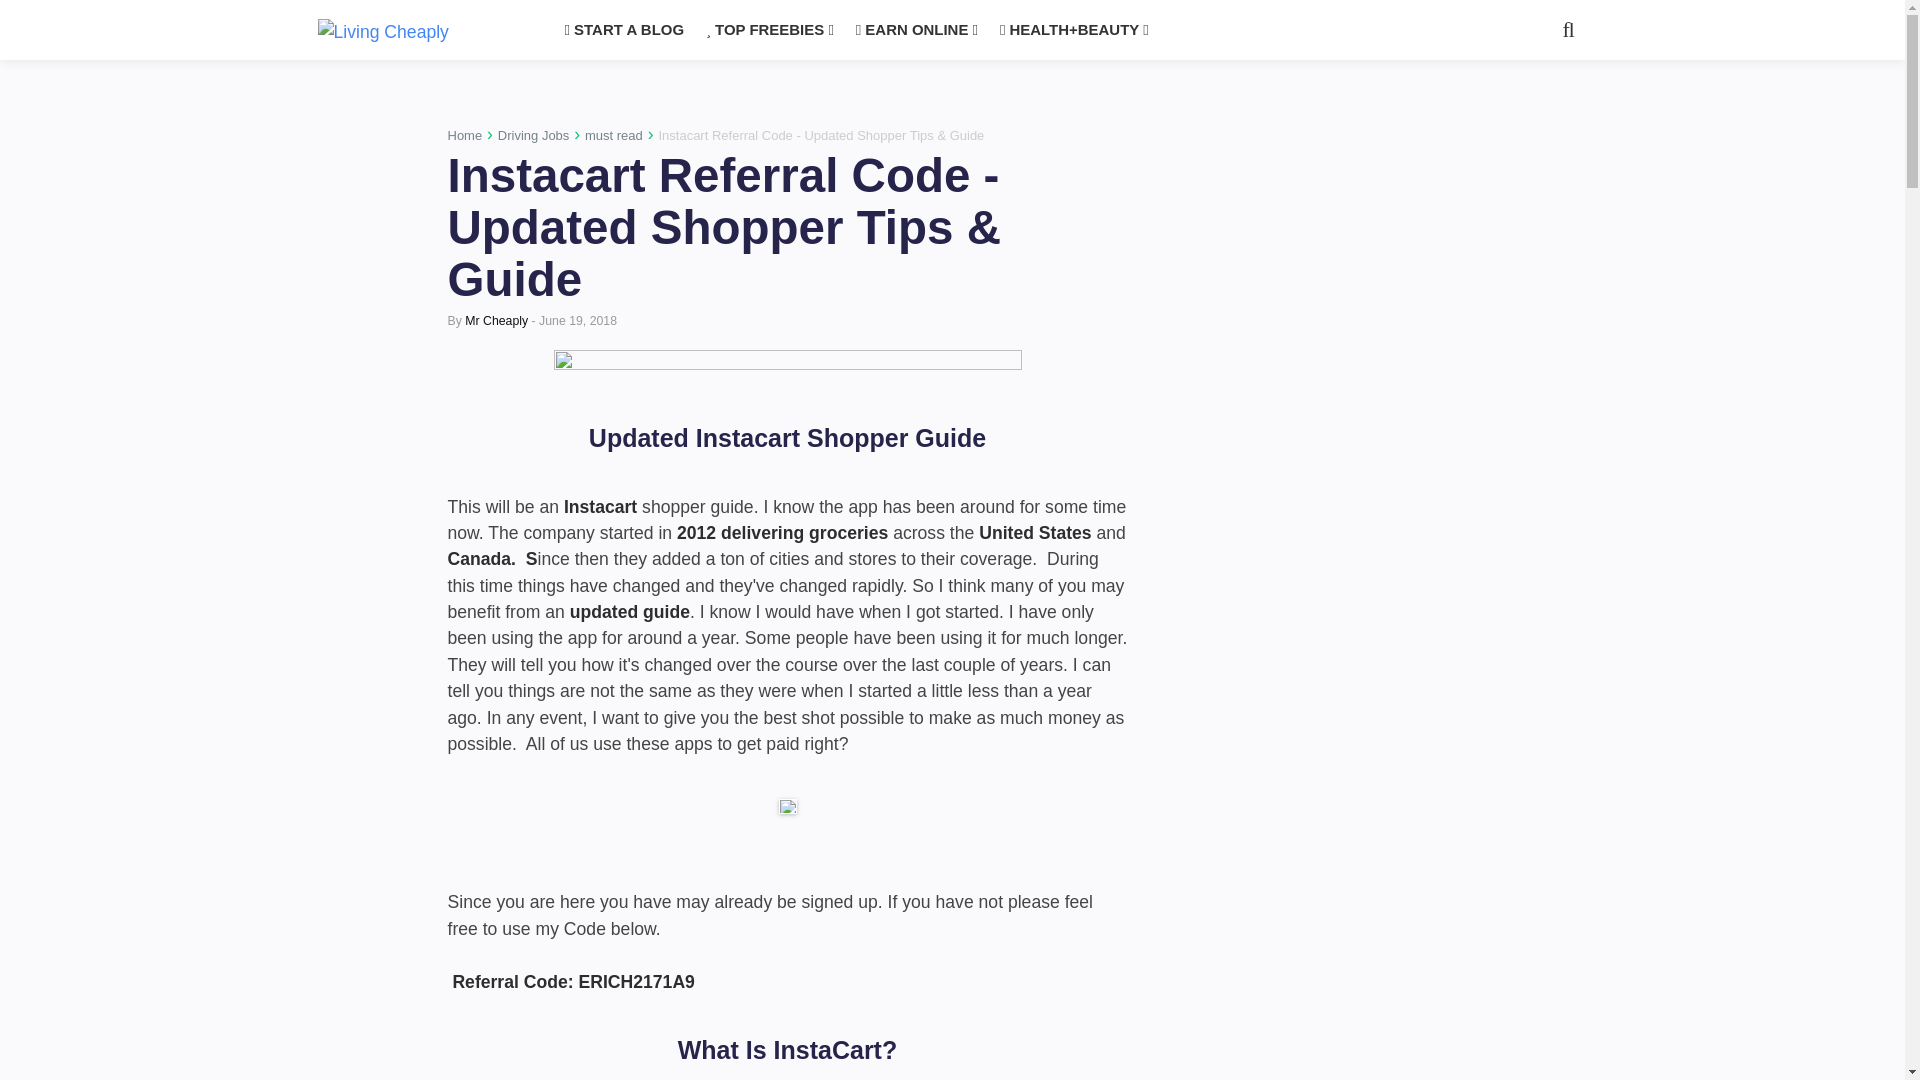 The width and height of the screenshot is (1920, 1080). What do you see at coordinates (534, 135) in the screenshot?
I see `Driving Jobs` at bounding box center [534, 135].